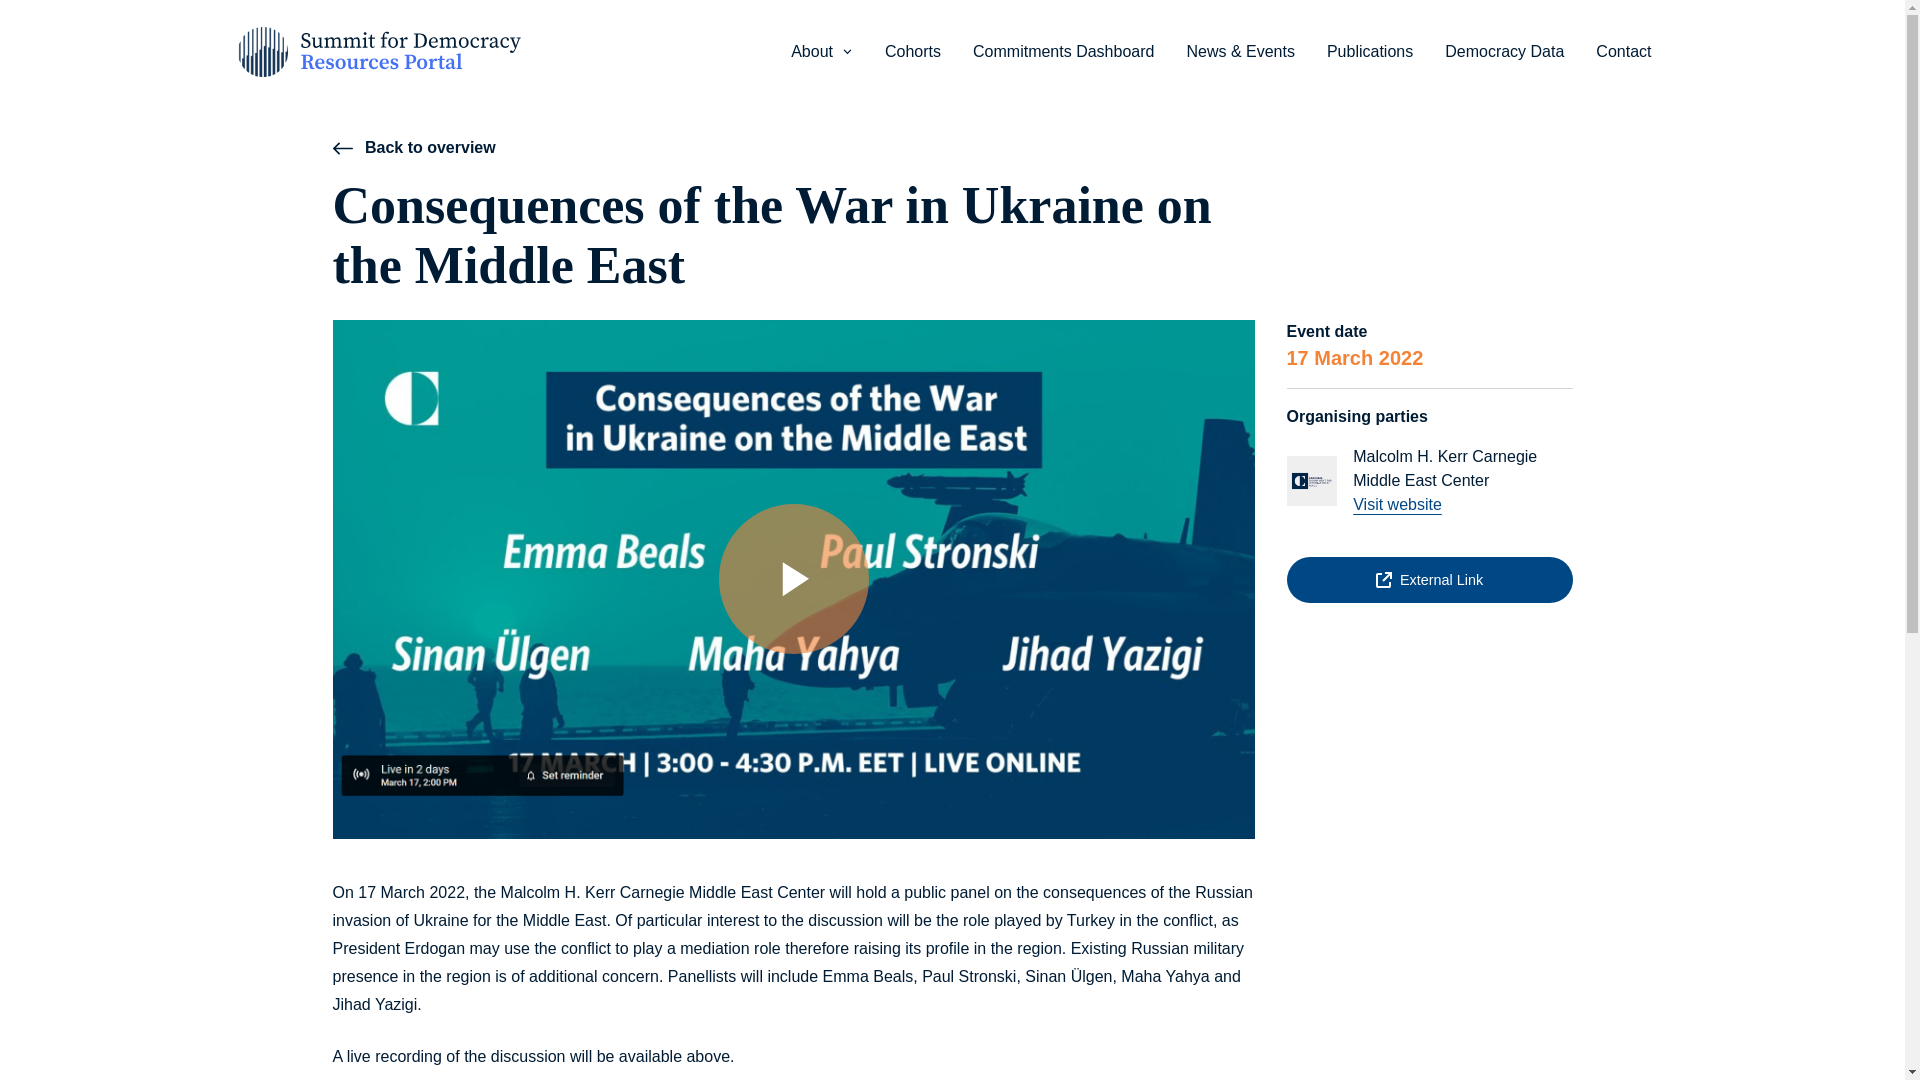 This screenshot has height=1080, width=1920. I want to click on Democracy Data, so click(1504, 51).